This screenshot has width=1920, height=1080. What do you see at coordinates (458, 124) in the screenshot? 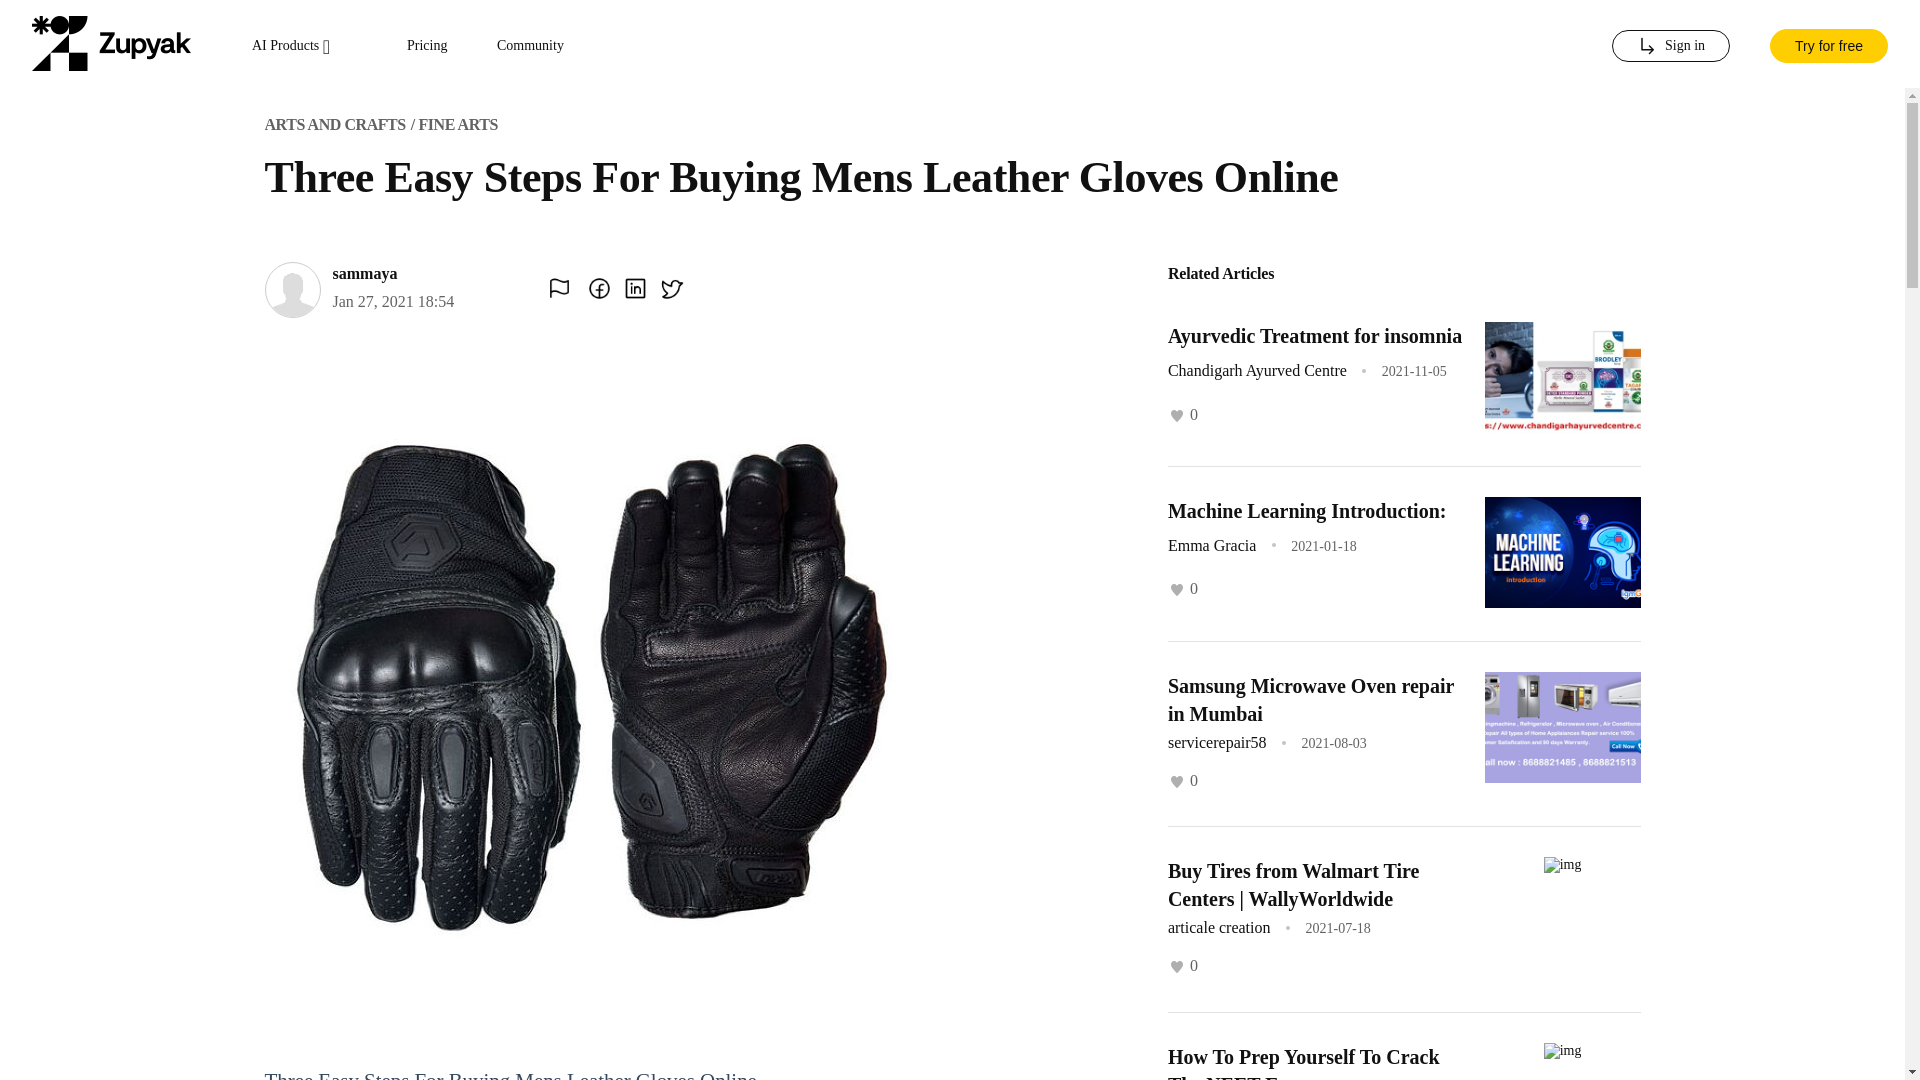
I see `FINE ARTS` at bounding box center [458, 124].